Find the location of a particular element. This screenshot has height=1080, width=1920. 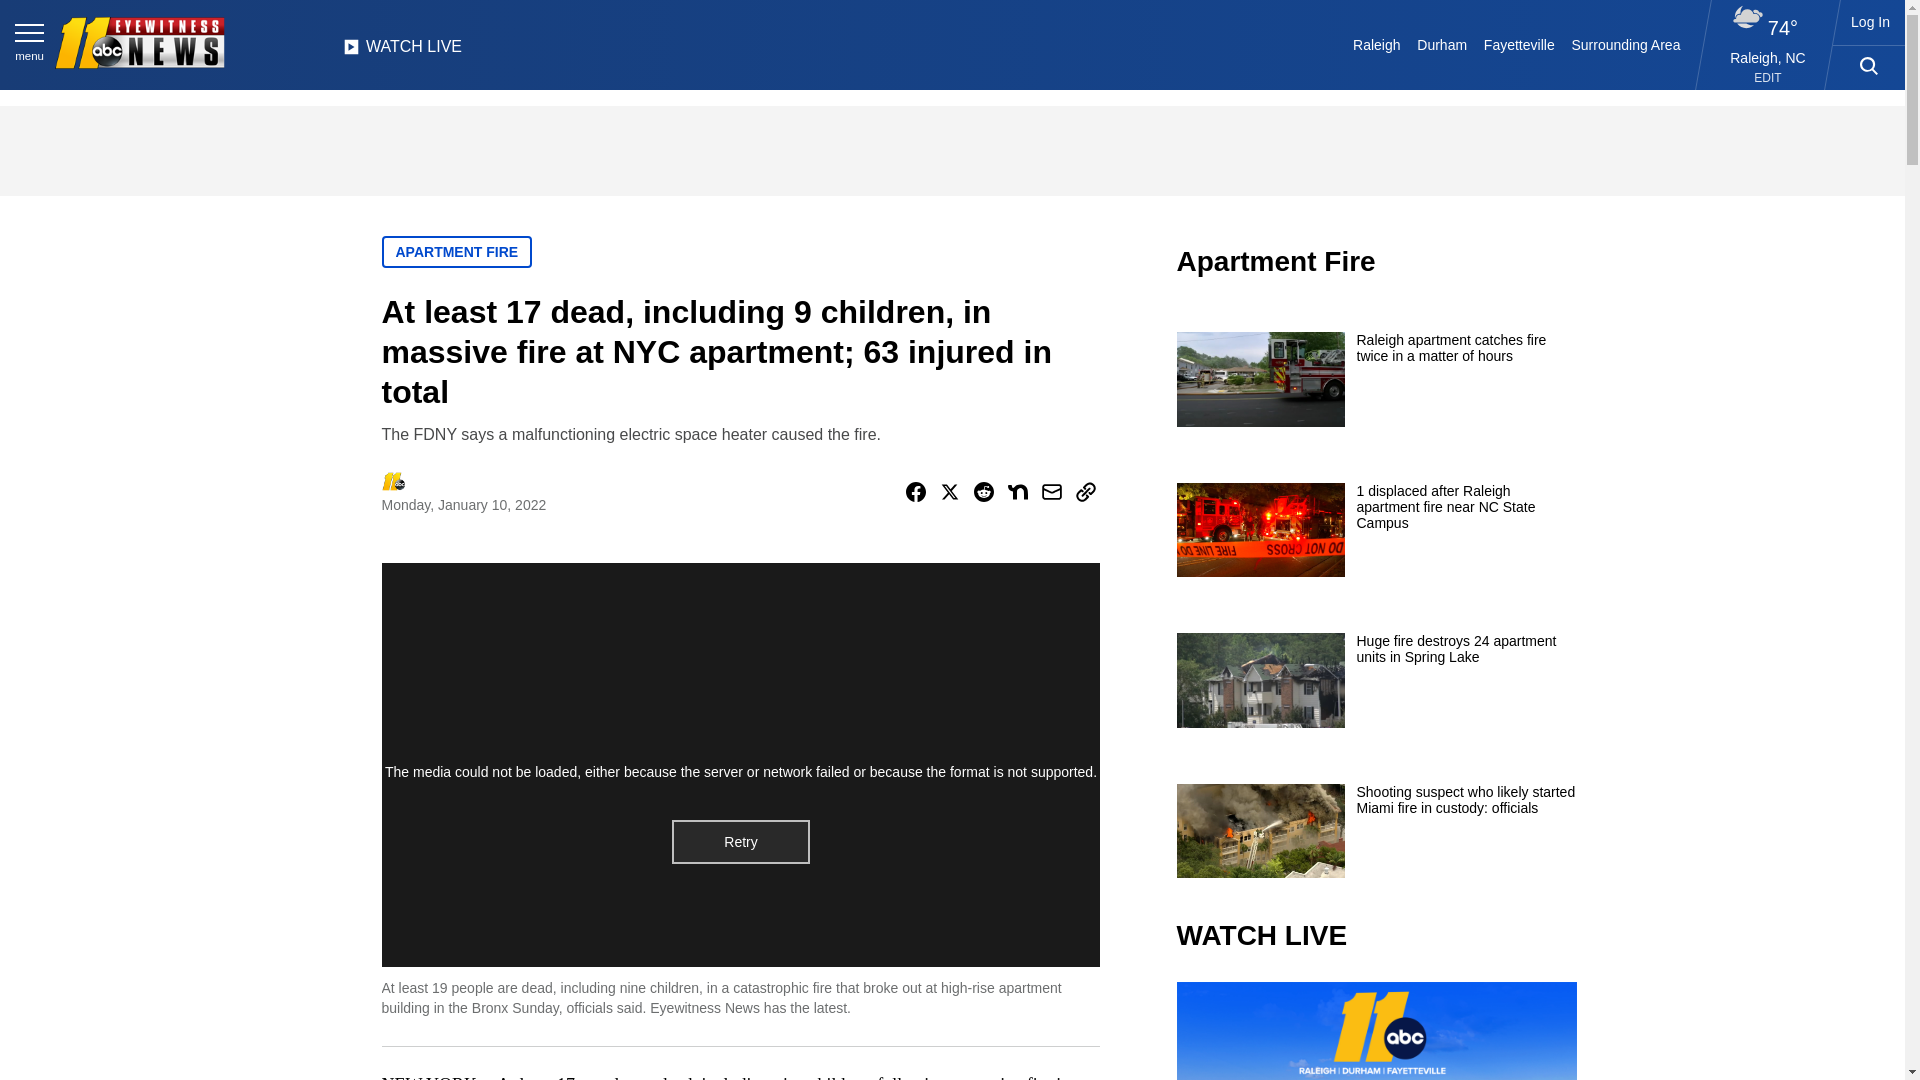

WATCH LIVE is located at coordinates (402, 52).